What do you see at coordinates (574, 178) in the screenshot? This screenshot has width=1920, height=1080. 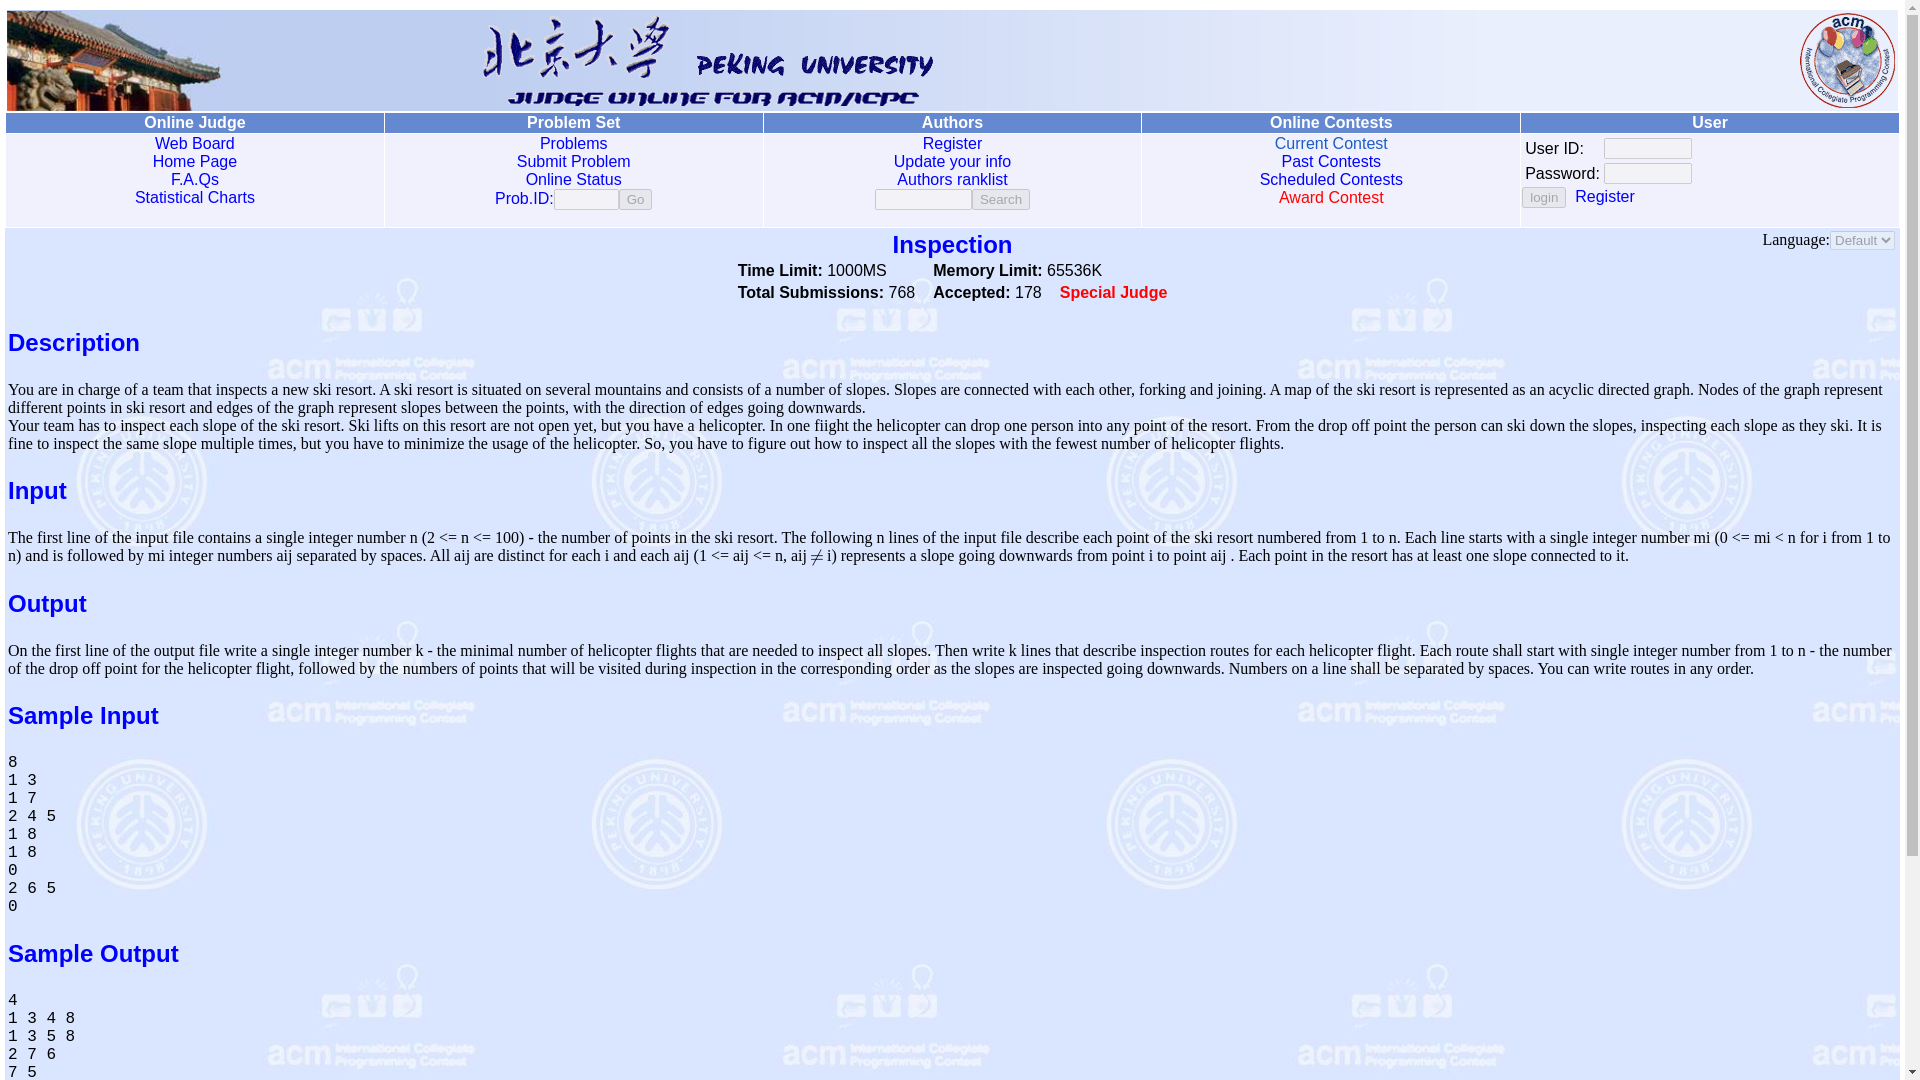 I see `Online Status` at bounding box center [574, 178].